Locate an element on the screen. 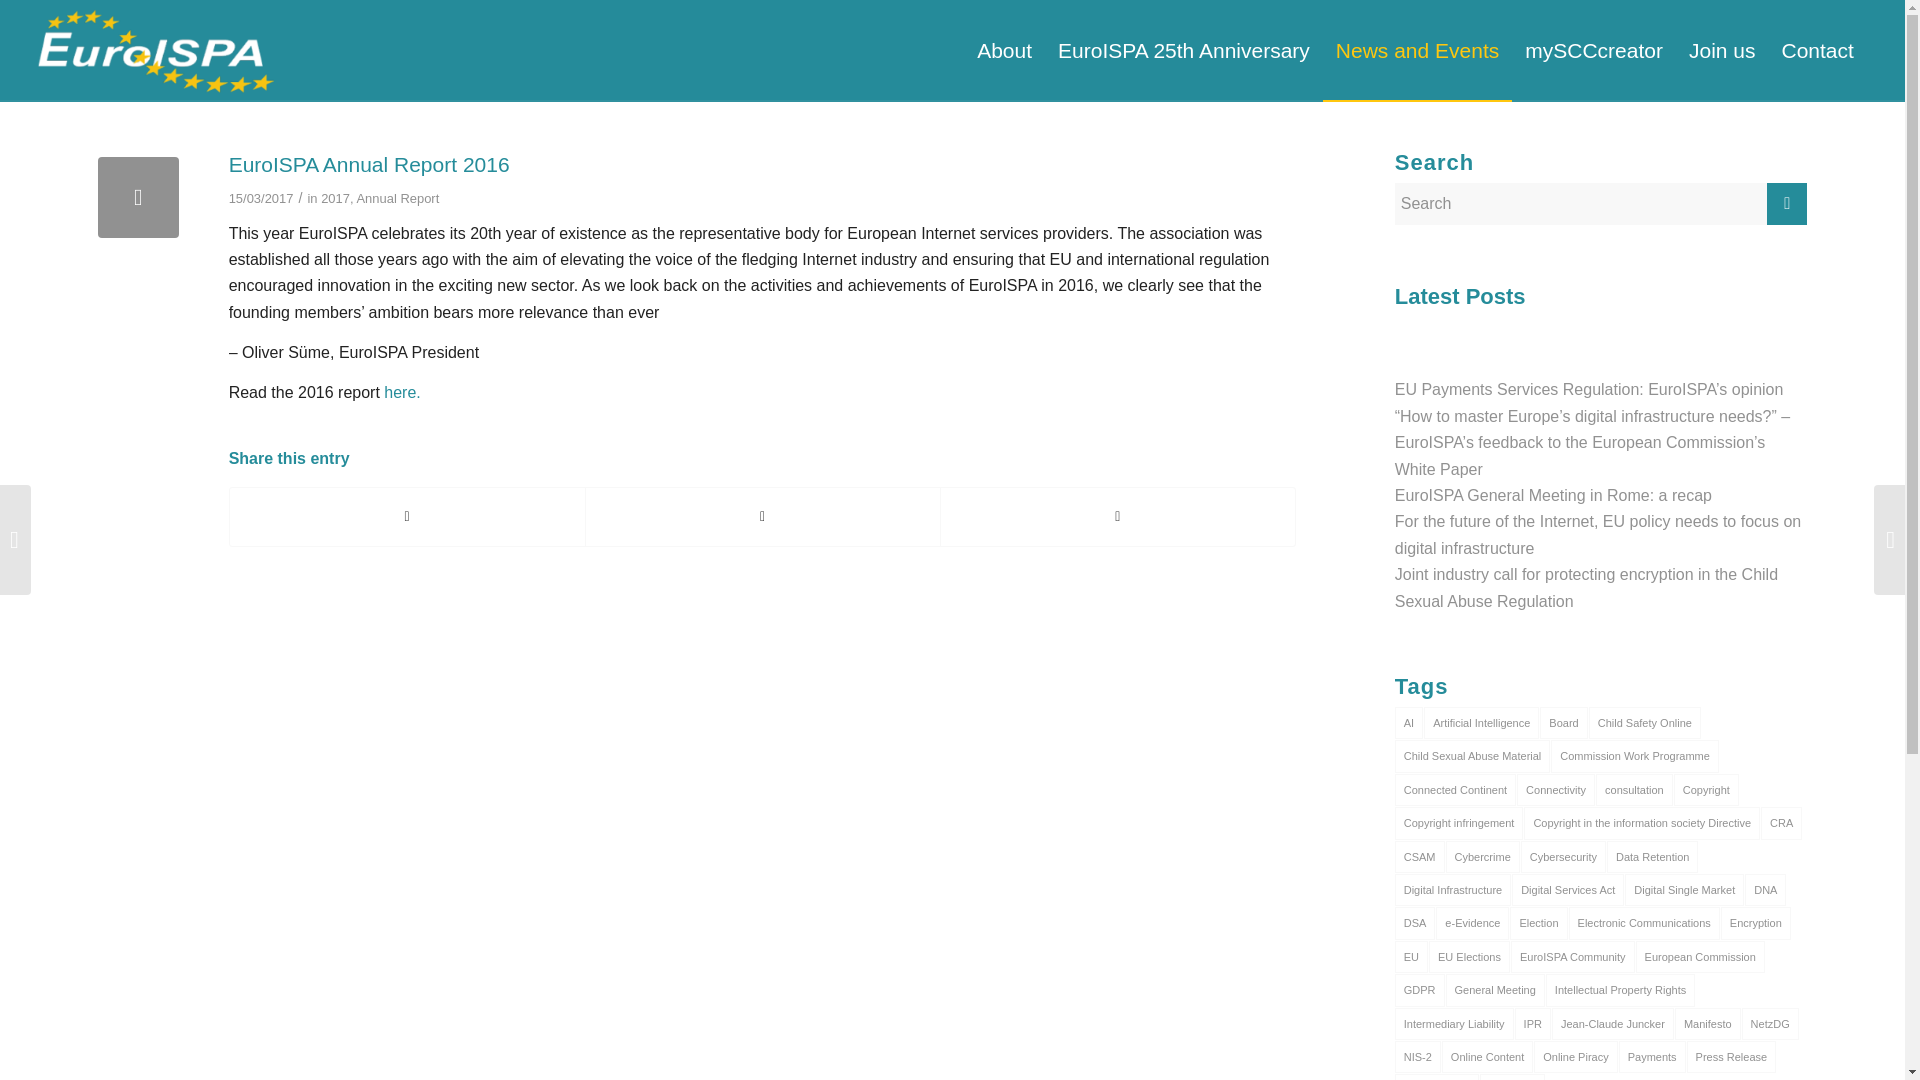 The width and height of the screenshot is (1920, 1080). Contact is located at coordinates (1817, 51).